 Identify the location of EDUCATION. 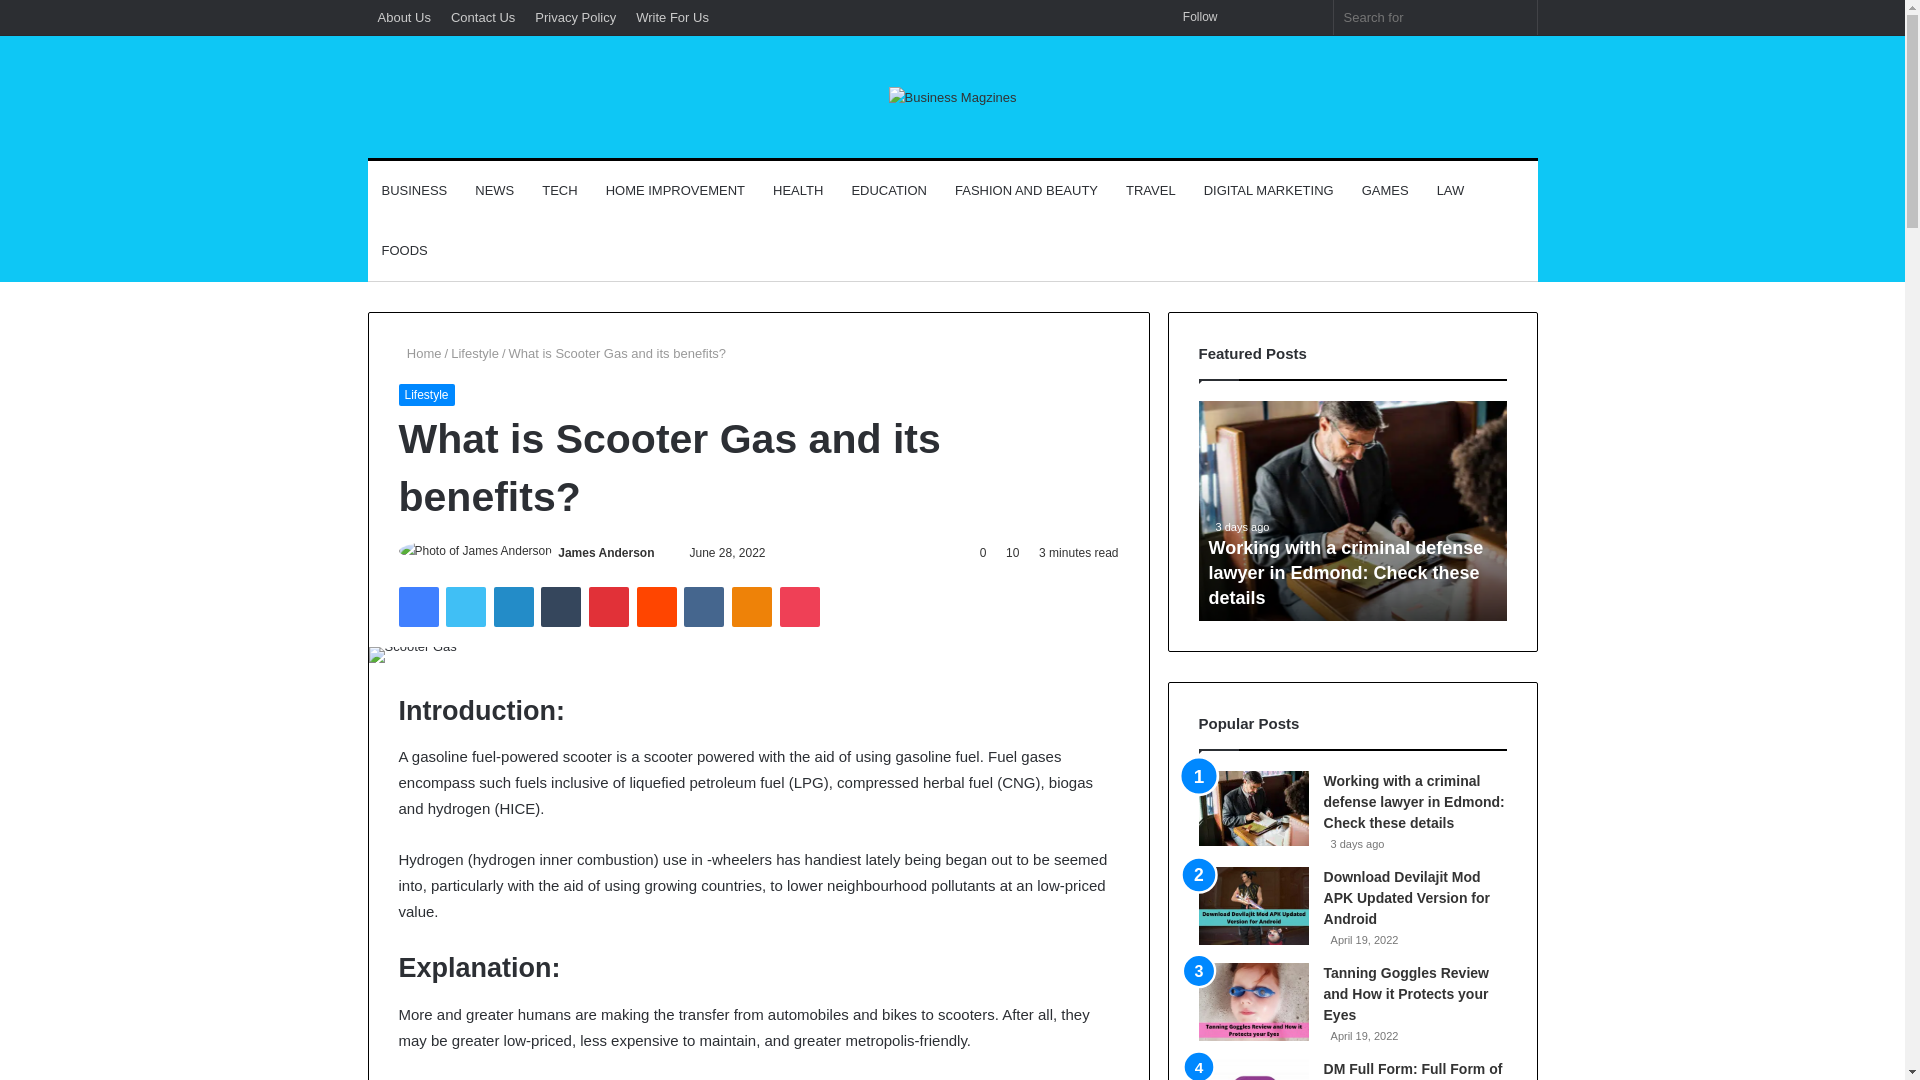
(888, 190).